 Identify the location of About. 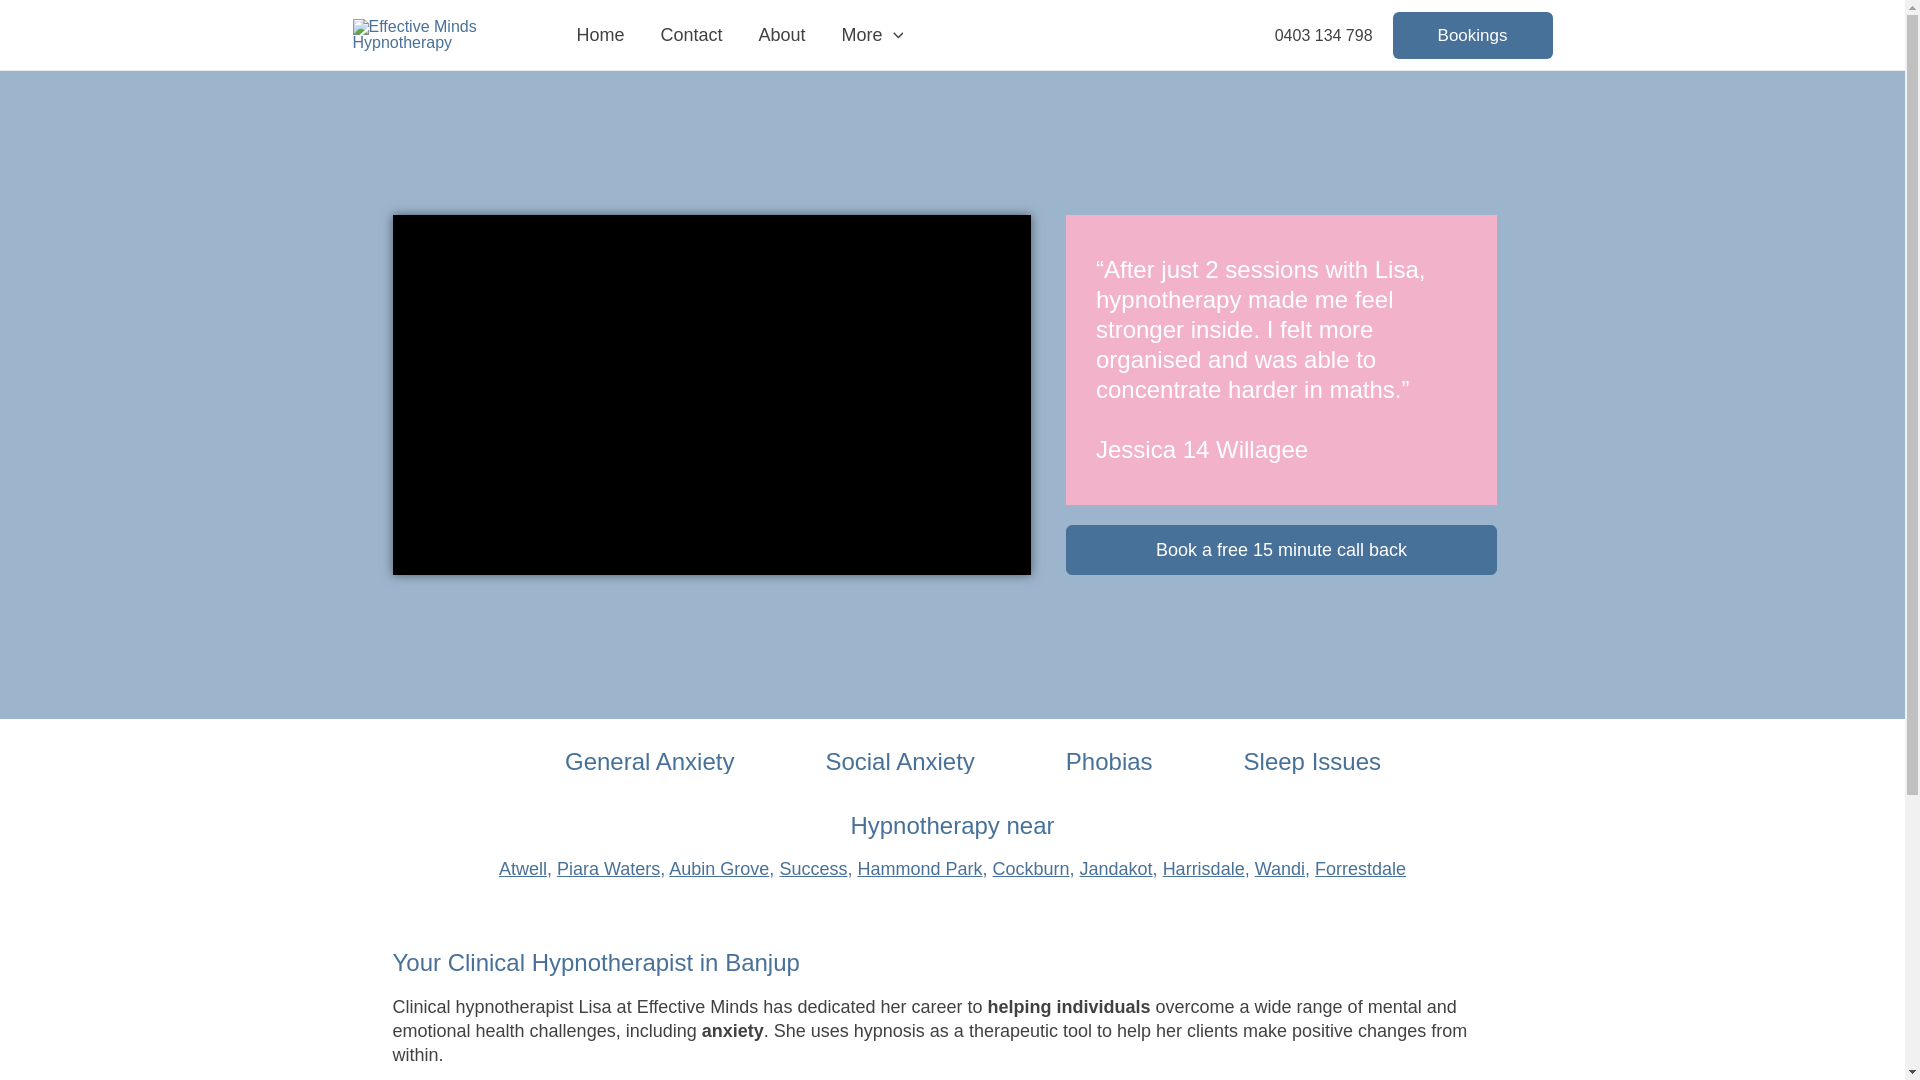
(782, 35).